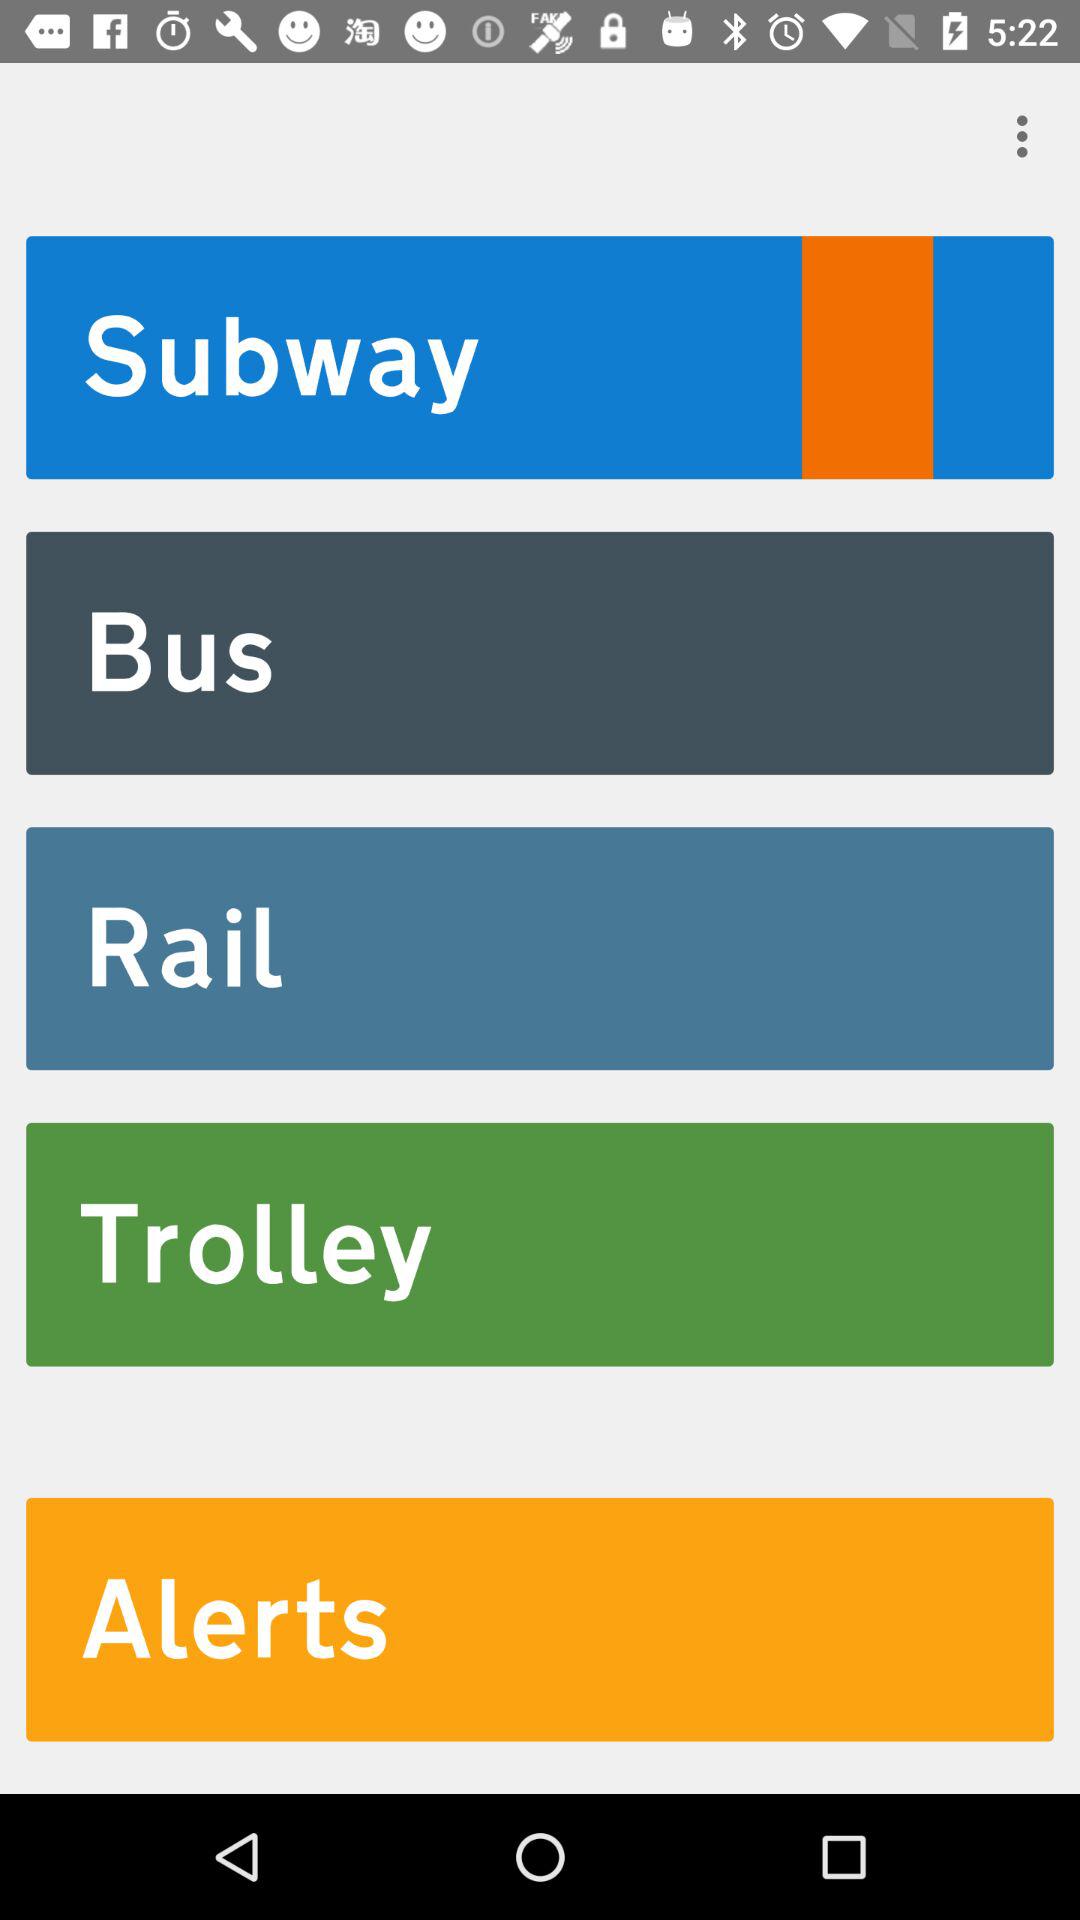 Image resolution: width=1080 pixels, height=1920 pixels. I want to click on choose item at the top right corner, so click(1028, 136).